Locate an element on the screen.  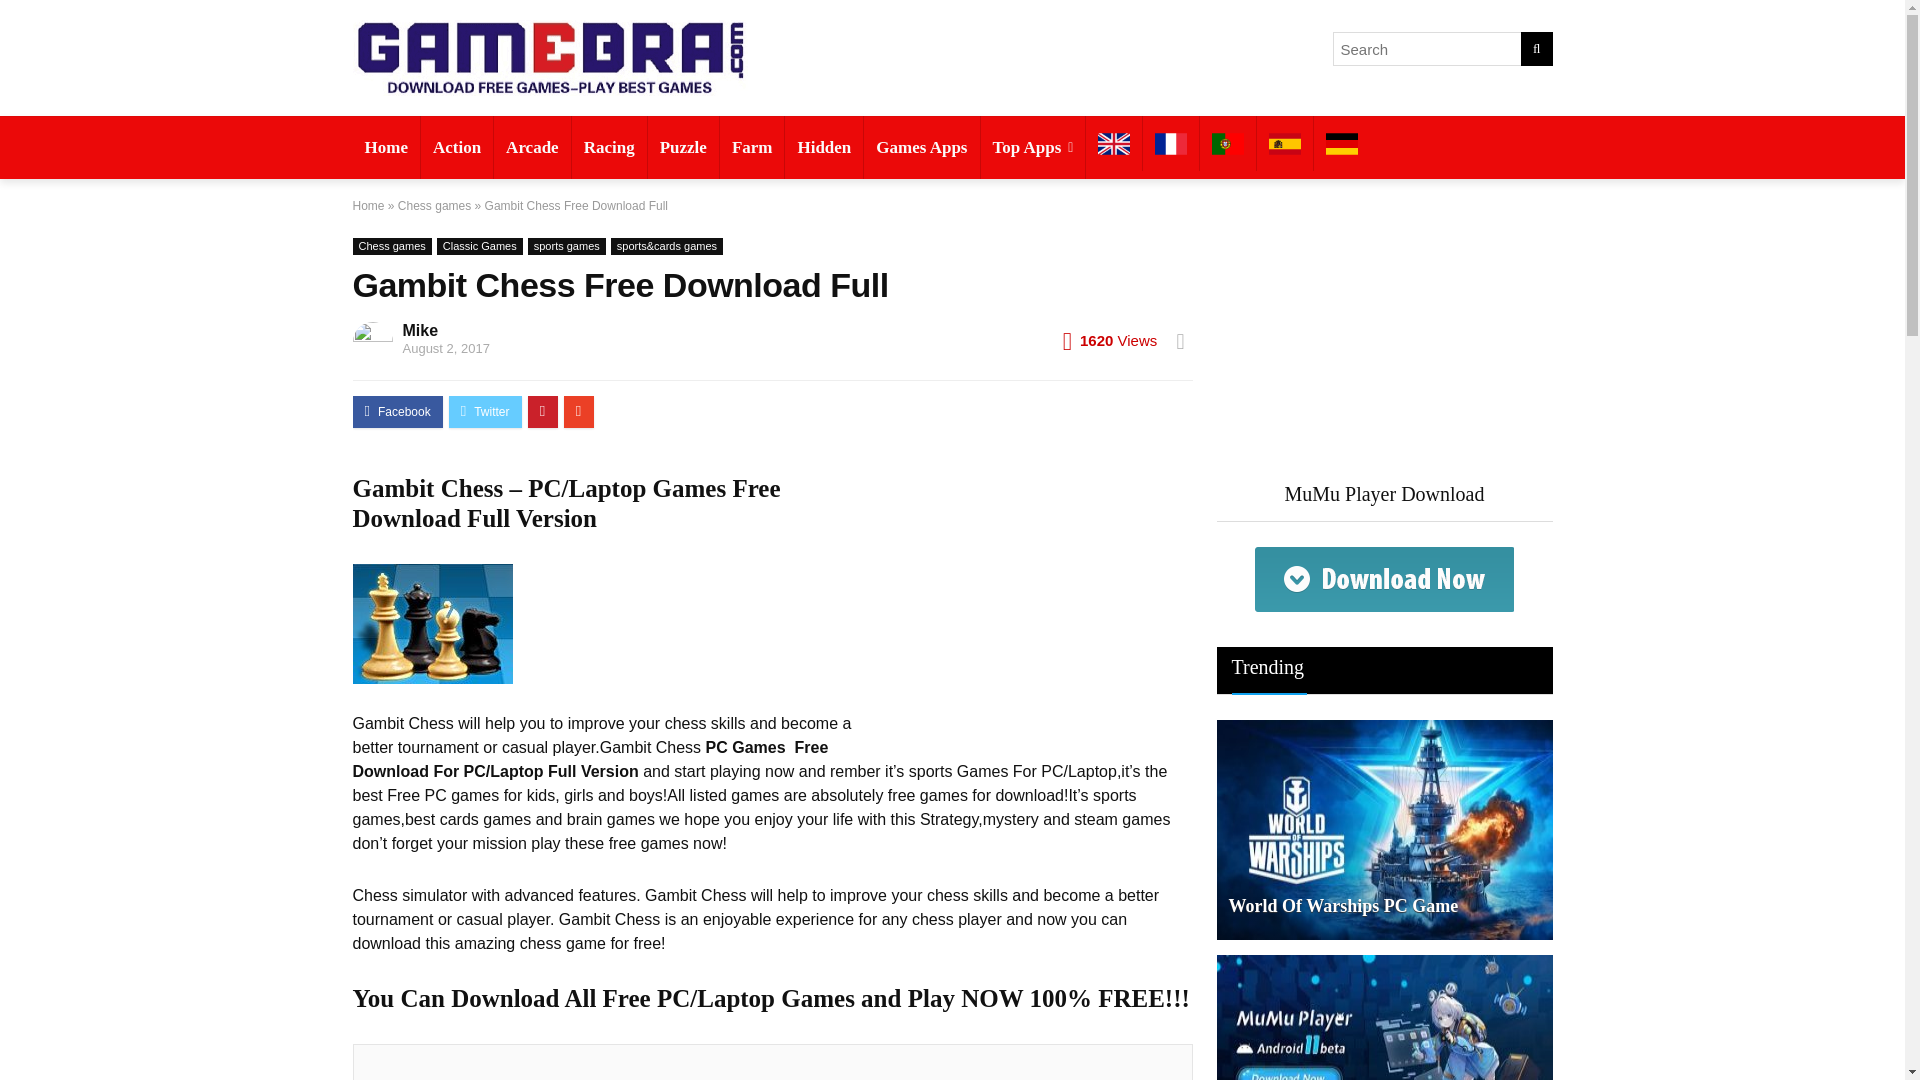
Top Apps is located at coordinates (1032, 147).